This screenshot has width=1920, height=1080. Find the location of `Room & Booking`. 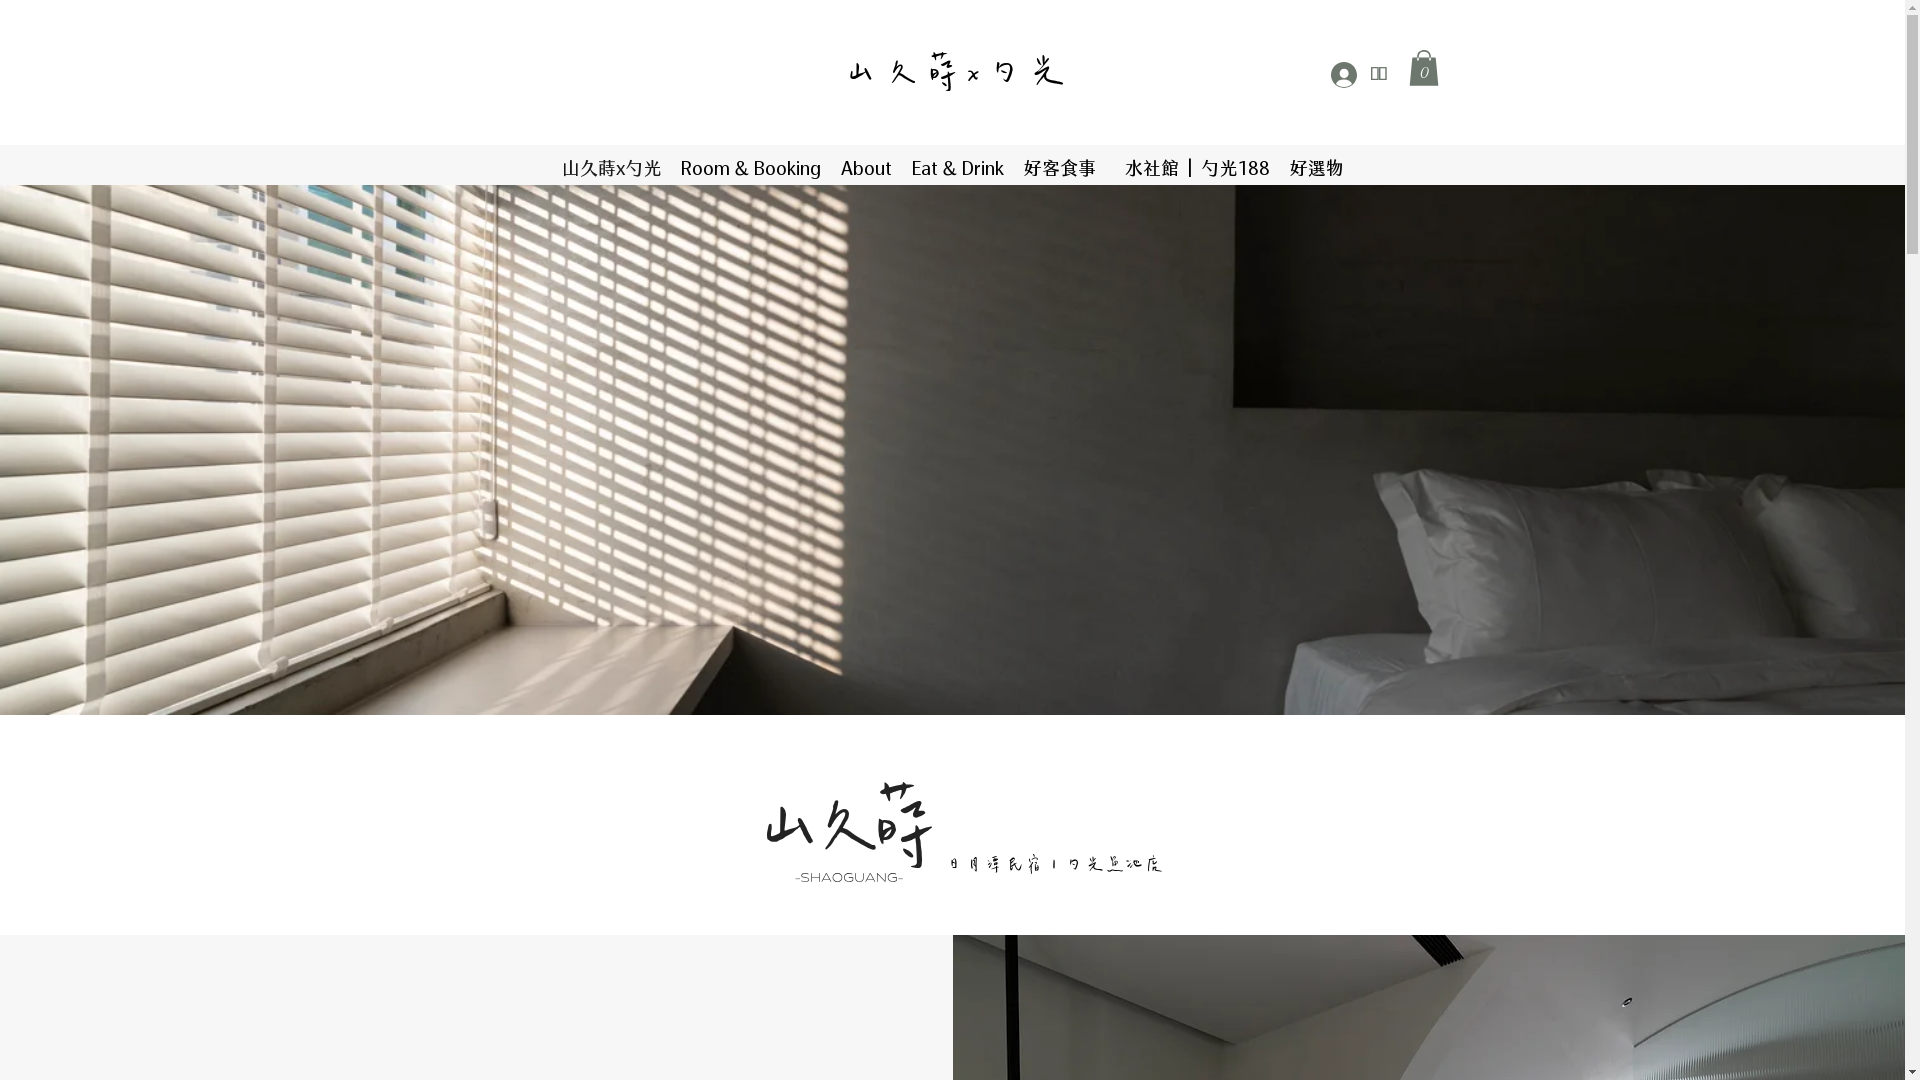

Room & Booking is located at coordinates (750, 165).